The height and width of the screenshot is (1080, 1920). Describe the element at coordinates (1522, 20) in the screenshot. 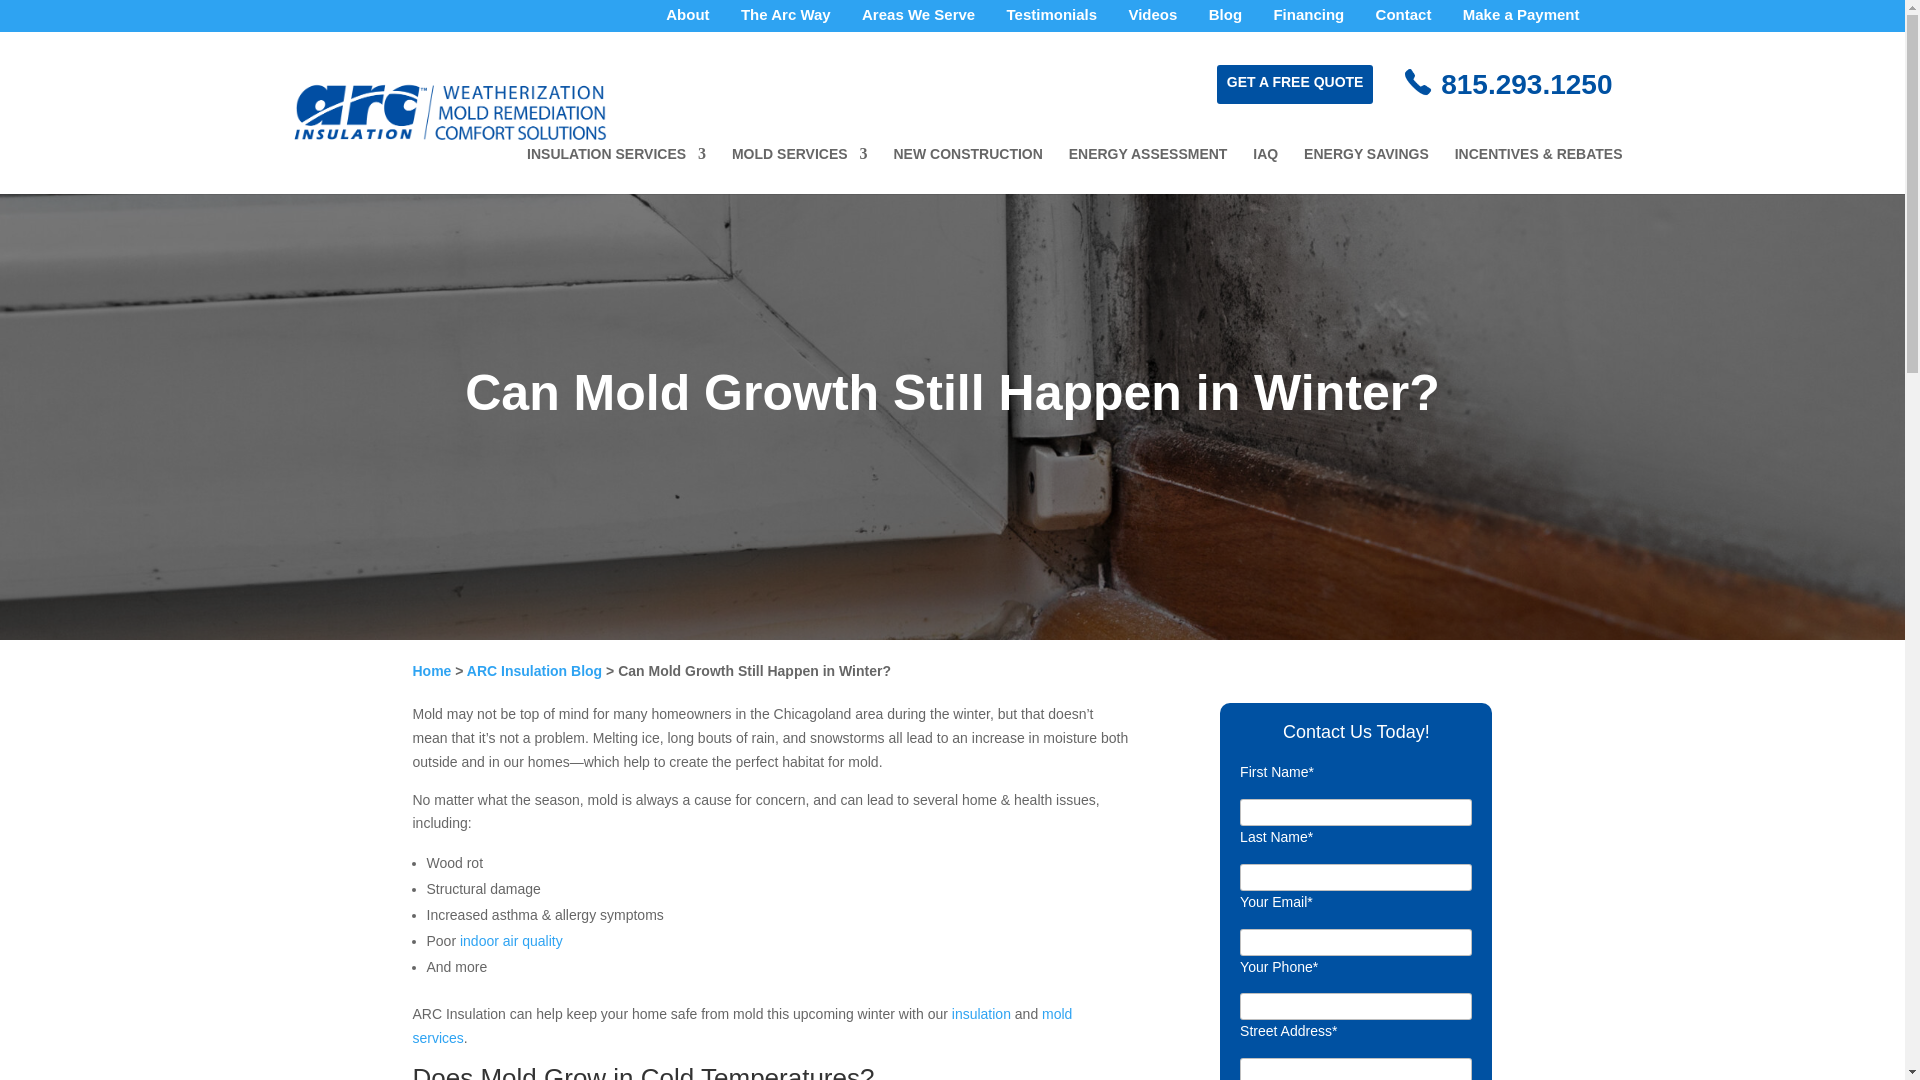

I see `Make a Payment` at that location.